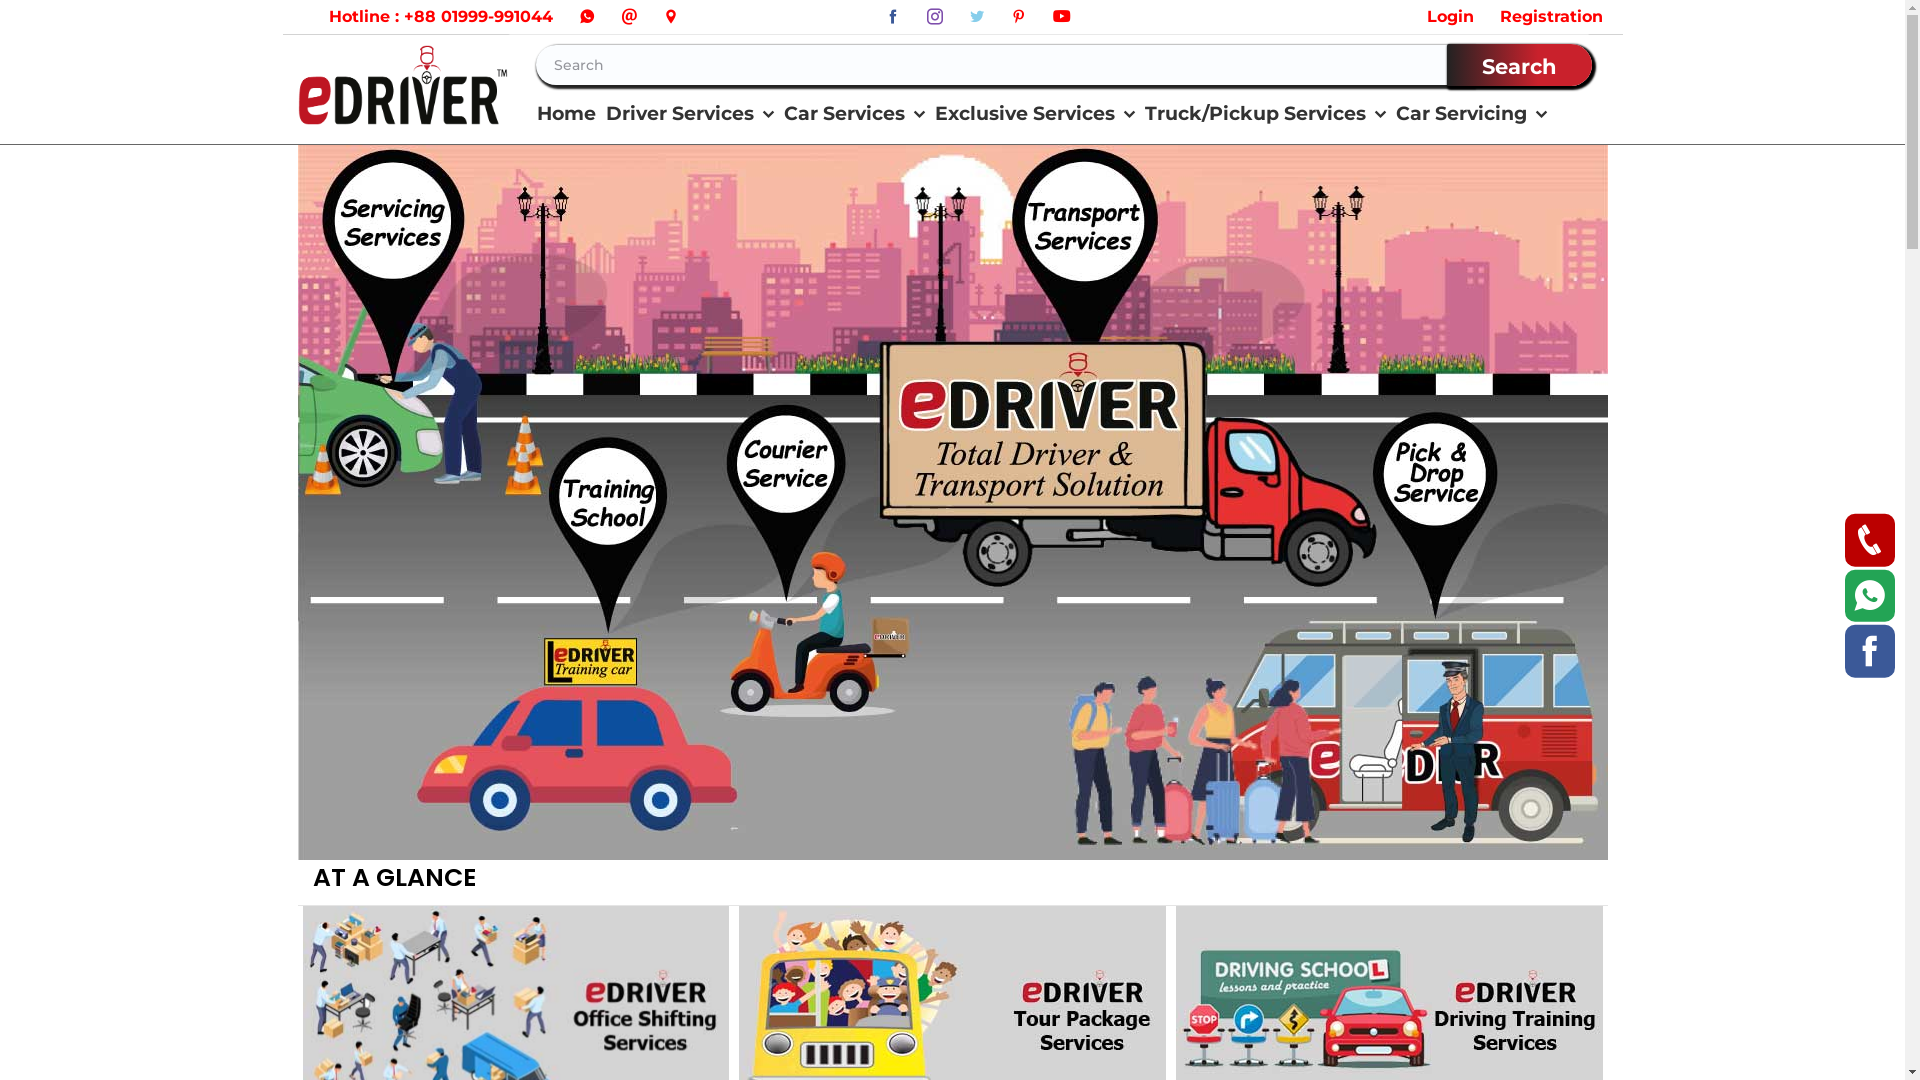 This screenshot has width=1920, height=1080. What do you see at coordinates (1870, 540) in the screenshot?
I see `Call Us` at bounding box center [1870, 540].